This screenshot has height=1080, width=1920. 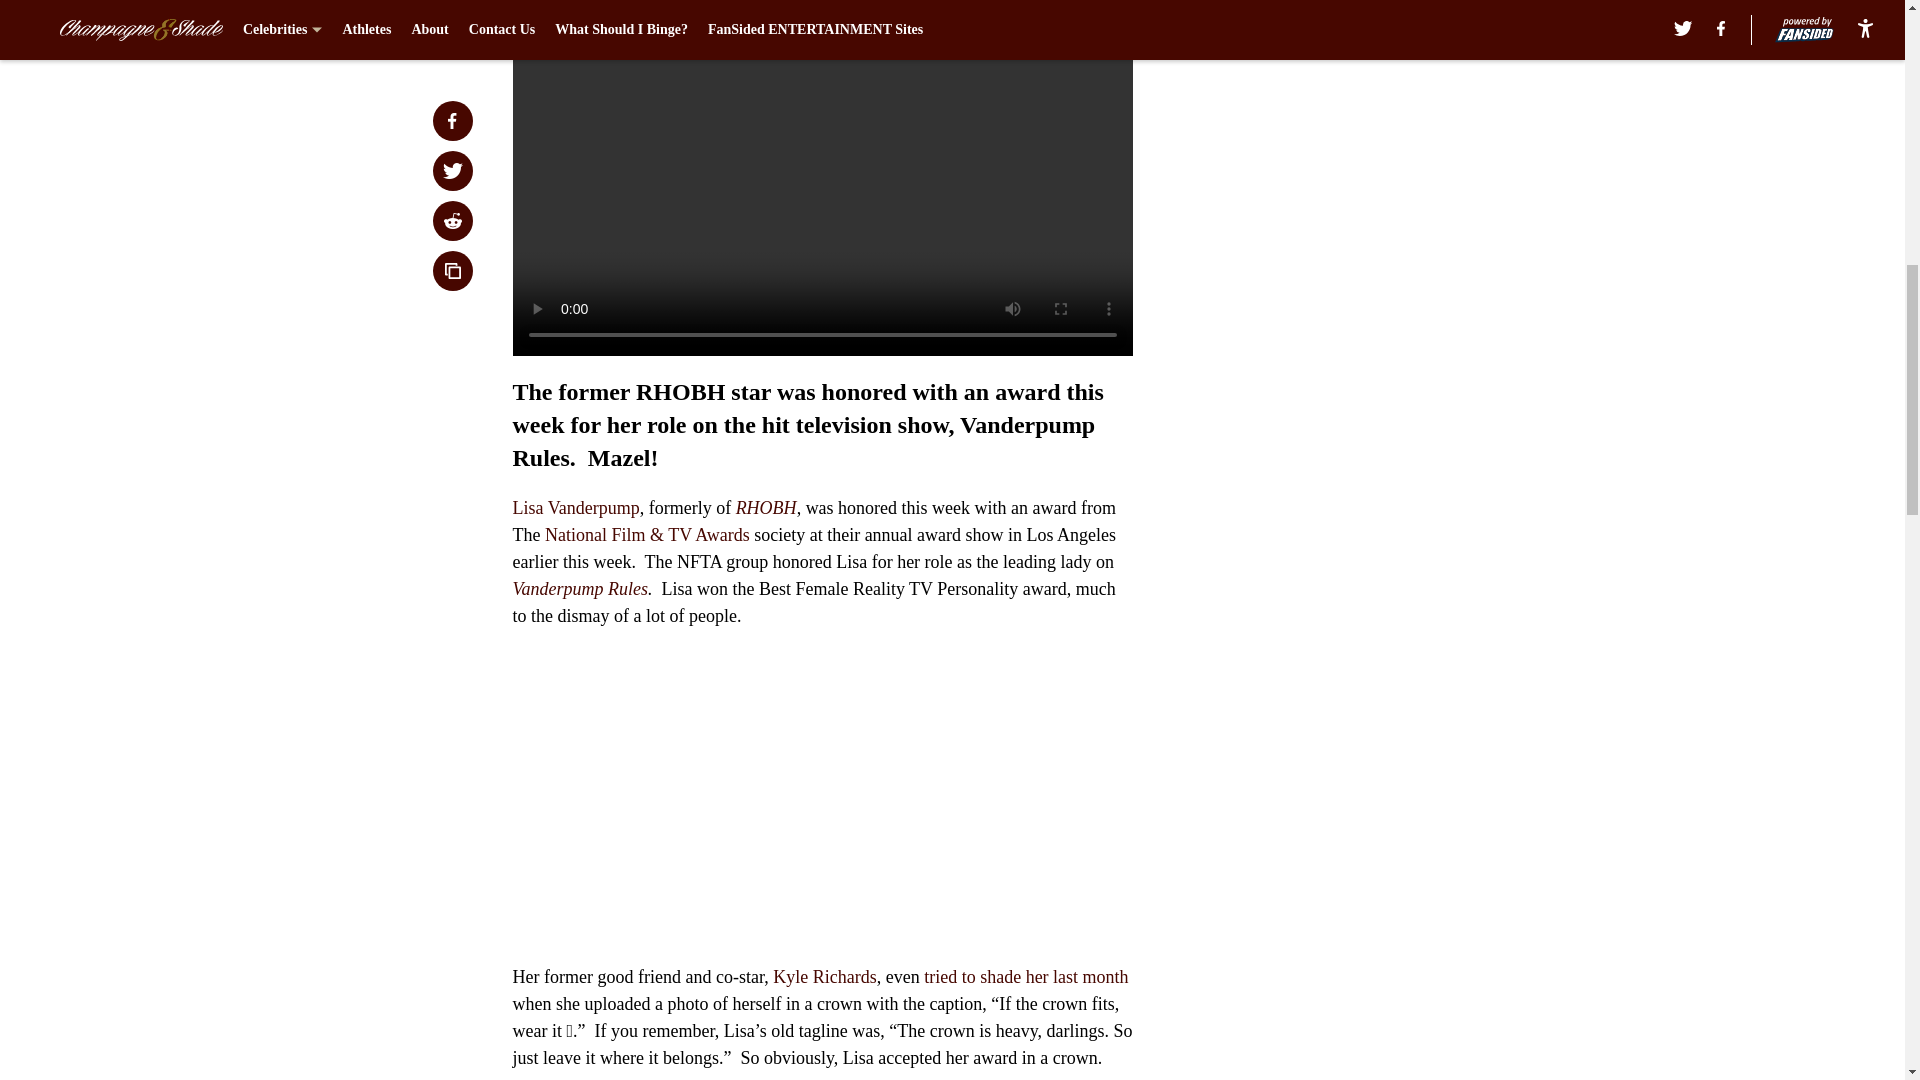 What do you see at coordinates (1382, 422) in the screenshot?
I see `3rd party ad content` at bounding box center [1382, 422].